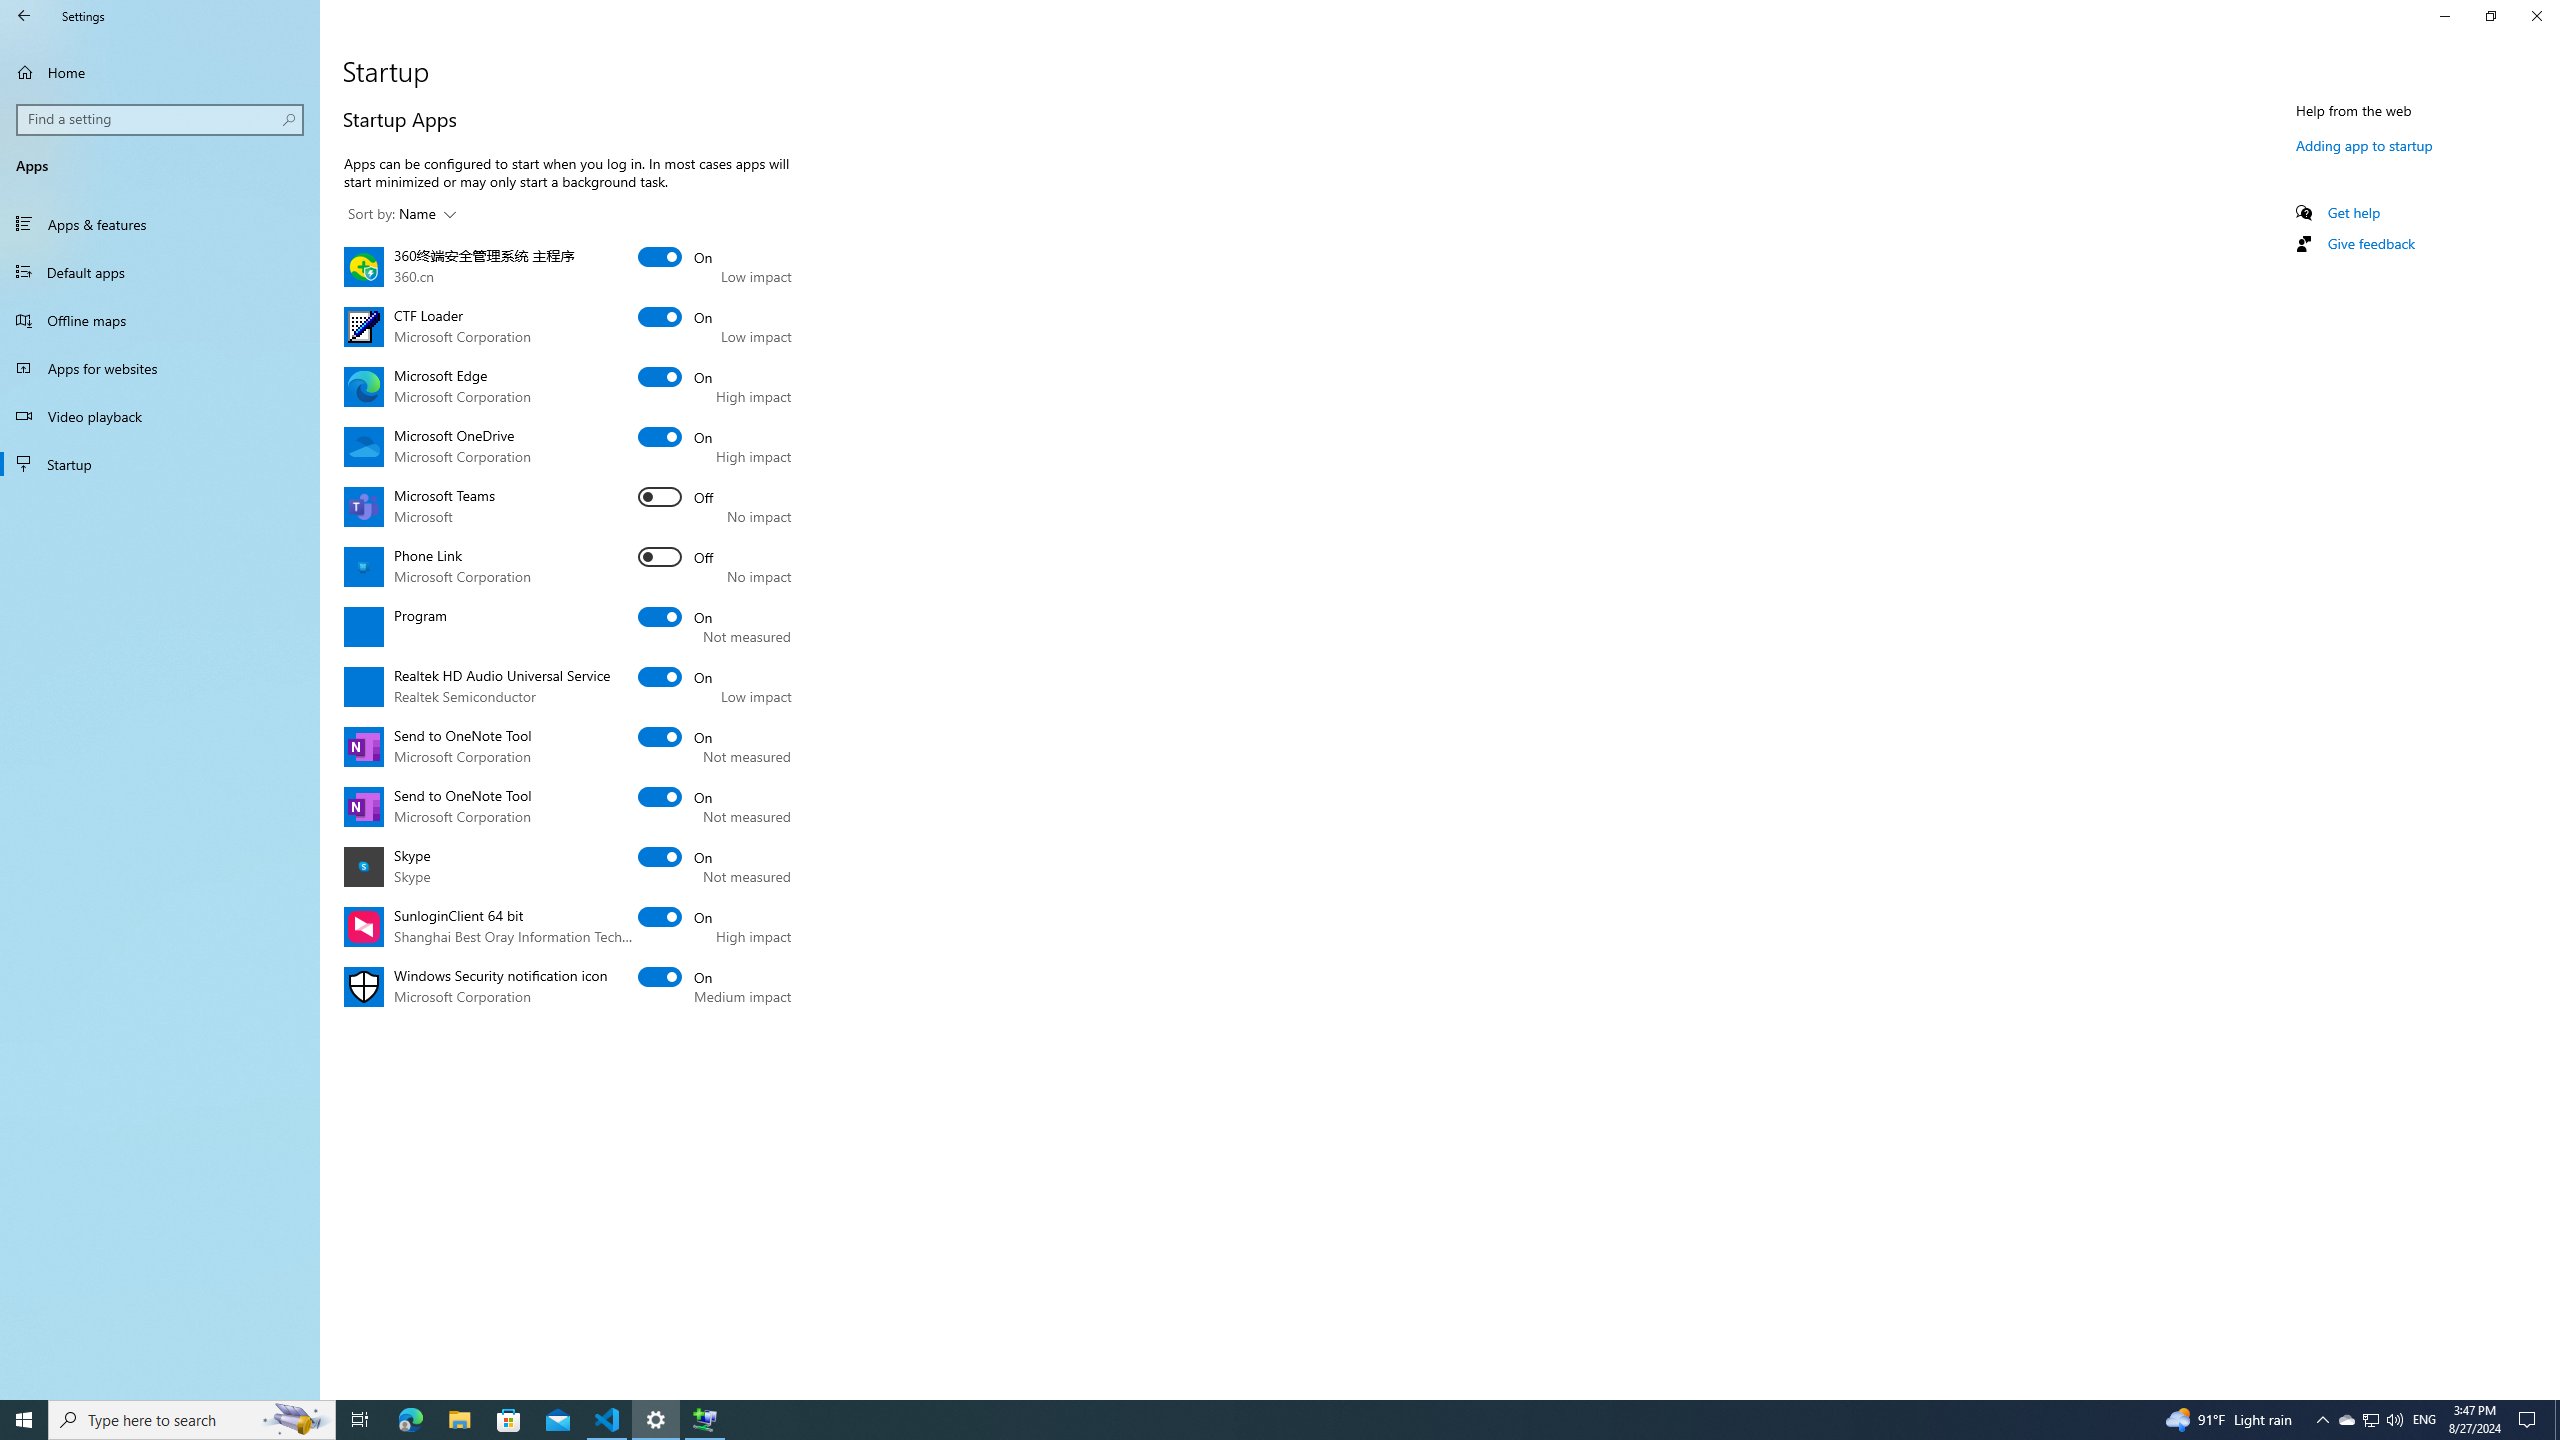  Describe the element at coordinates (676, 976) in the screenshot. I see `Windows Security notification icon` at that location.